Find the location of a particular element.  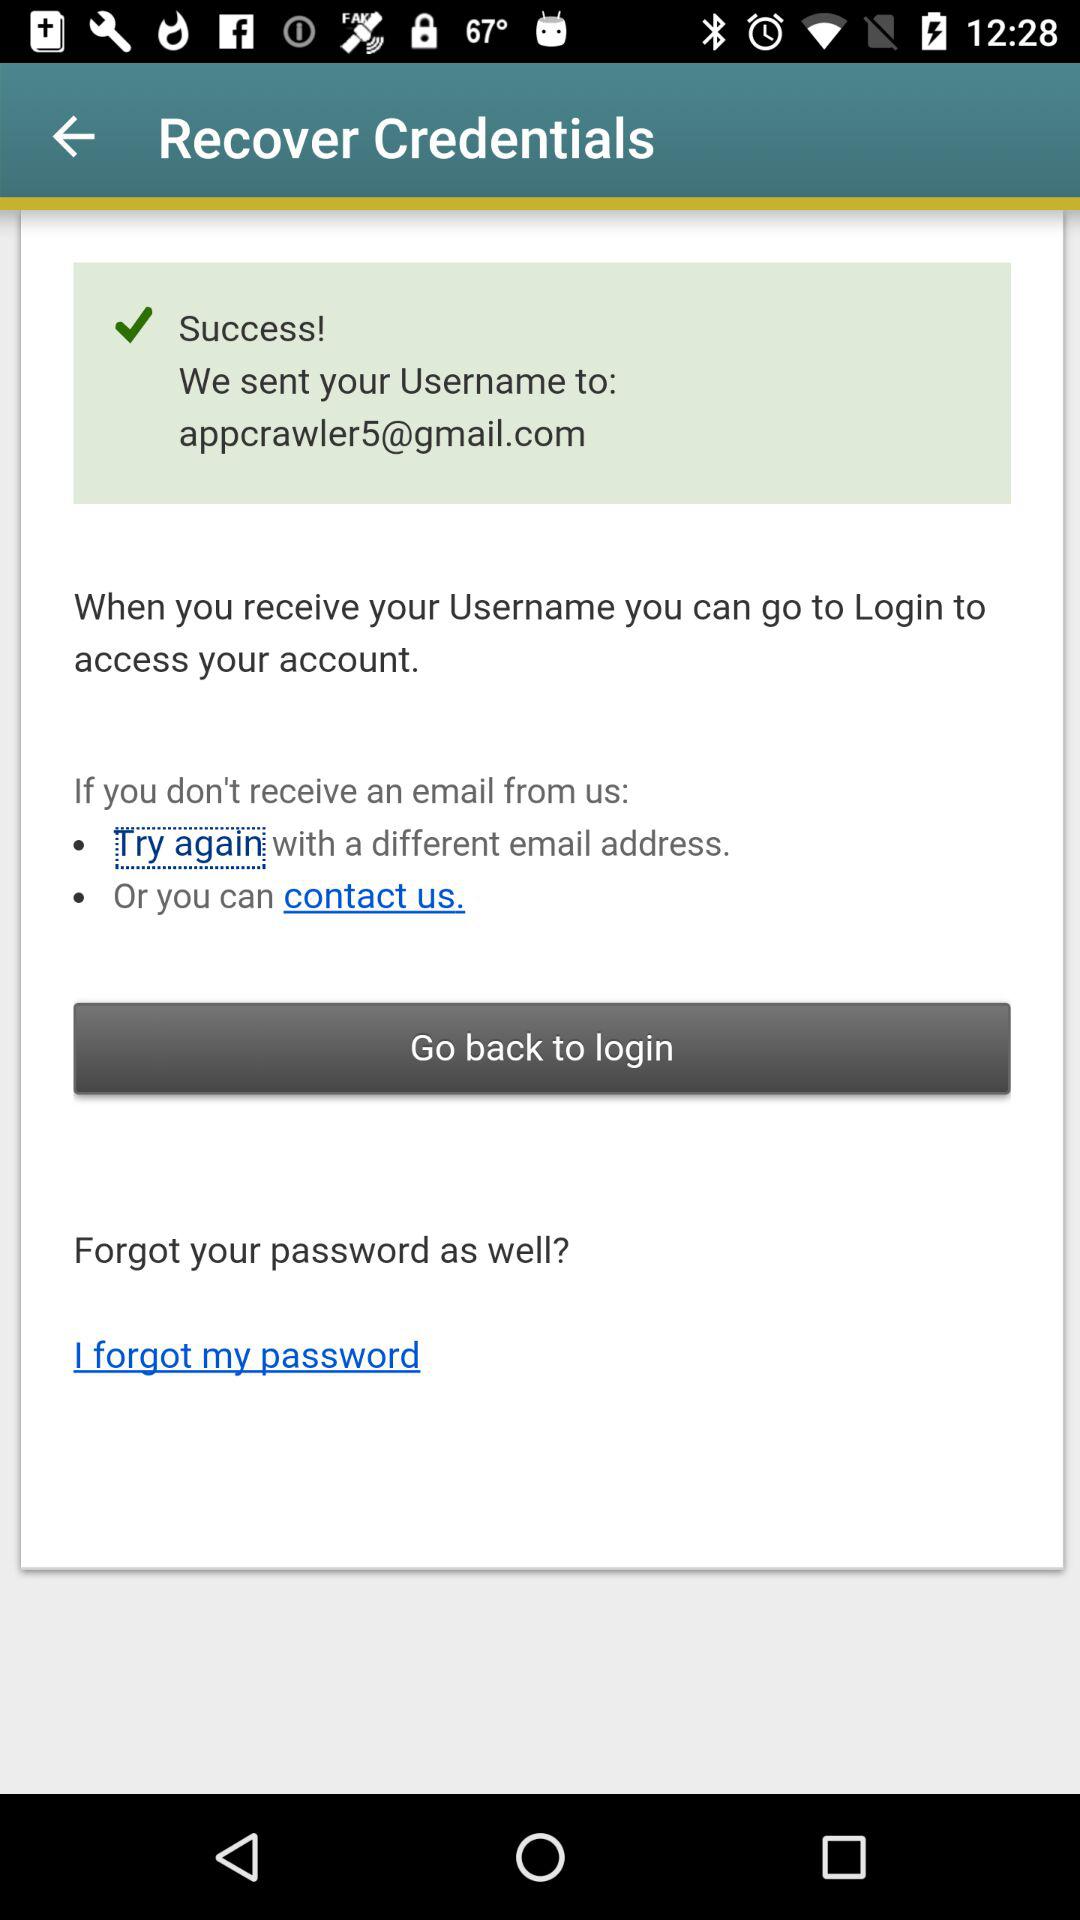

choose icon at the top left corner is located at coordinates (73, 136).